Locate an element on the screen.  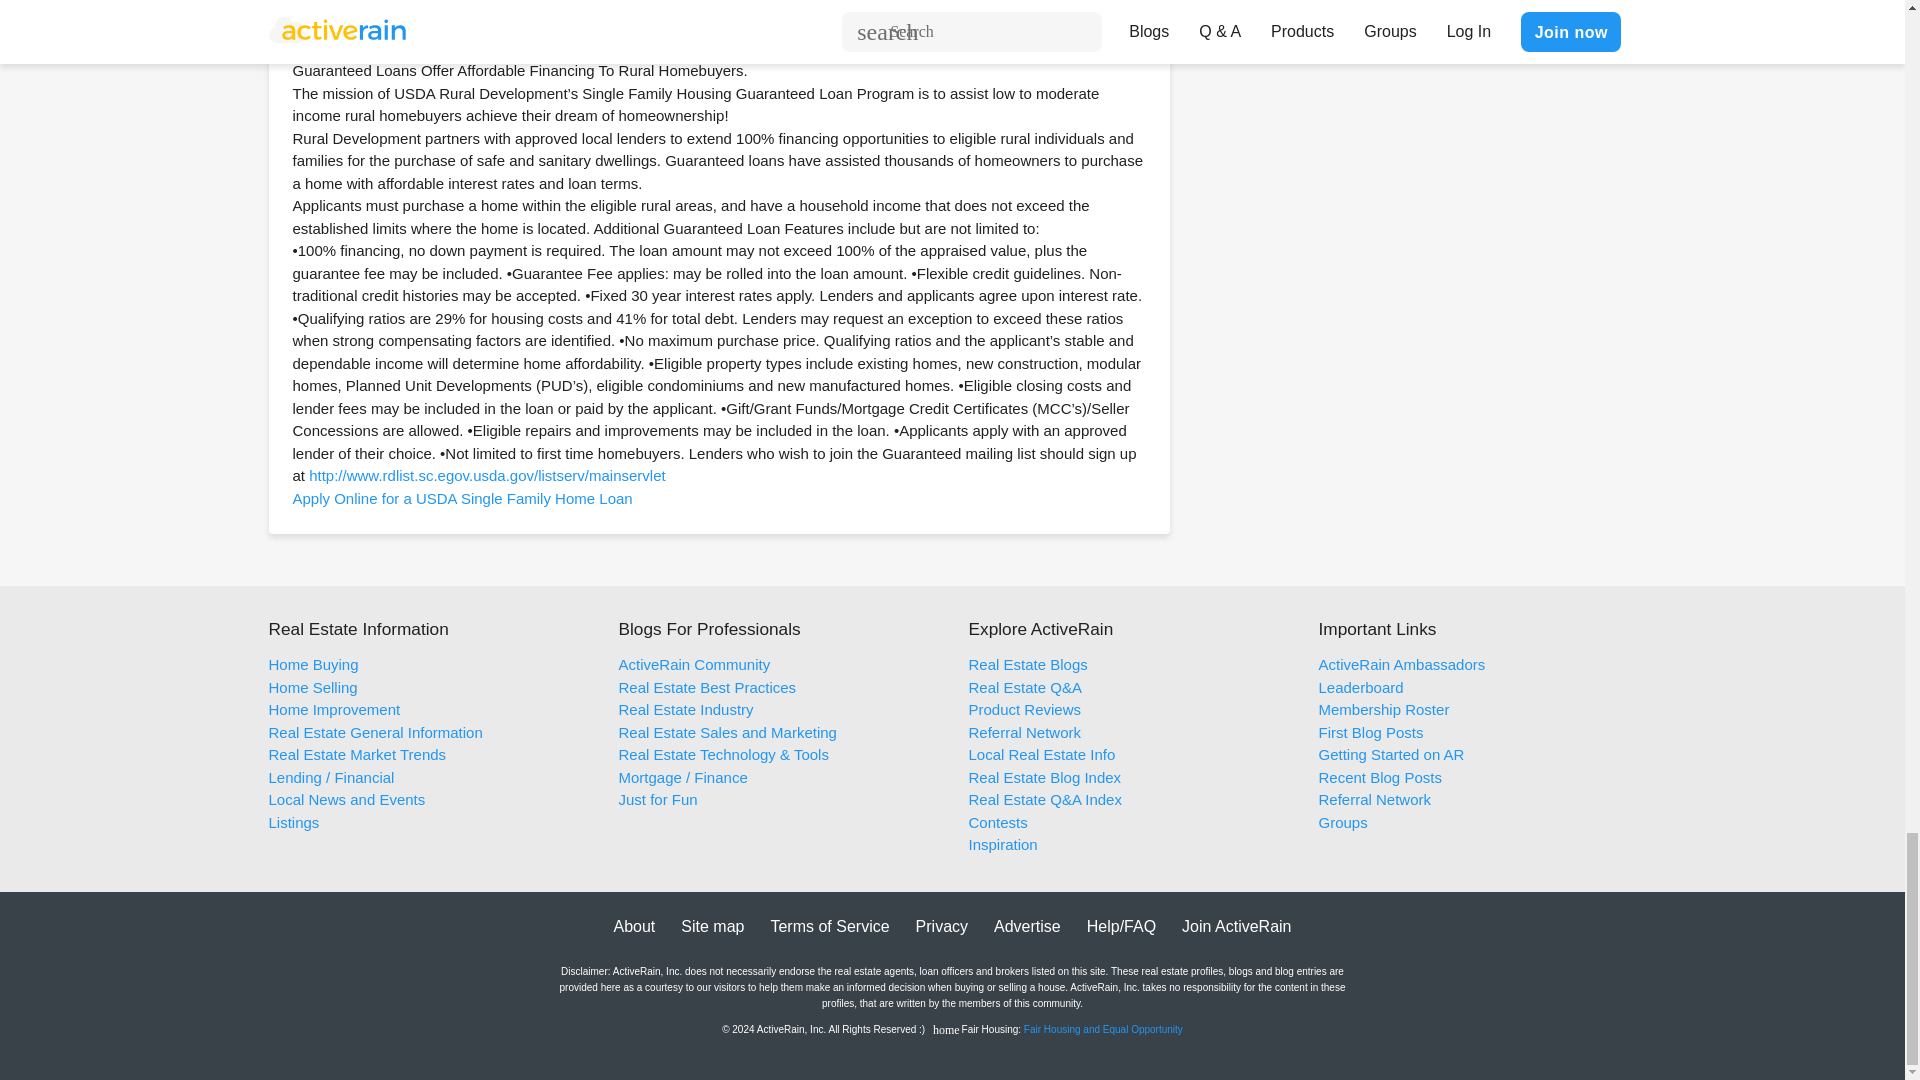
USDA Home Loan Application is located at coordinates (461, 498).